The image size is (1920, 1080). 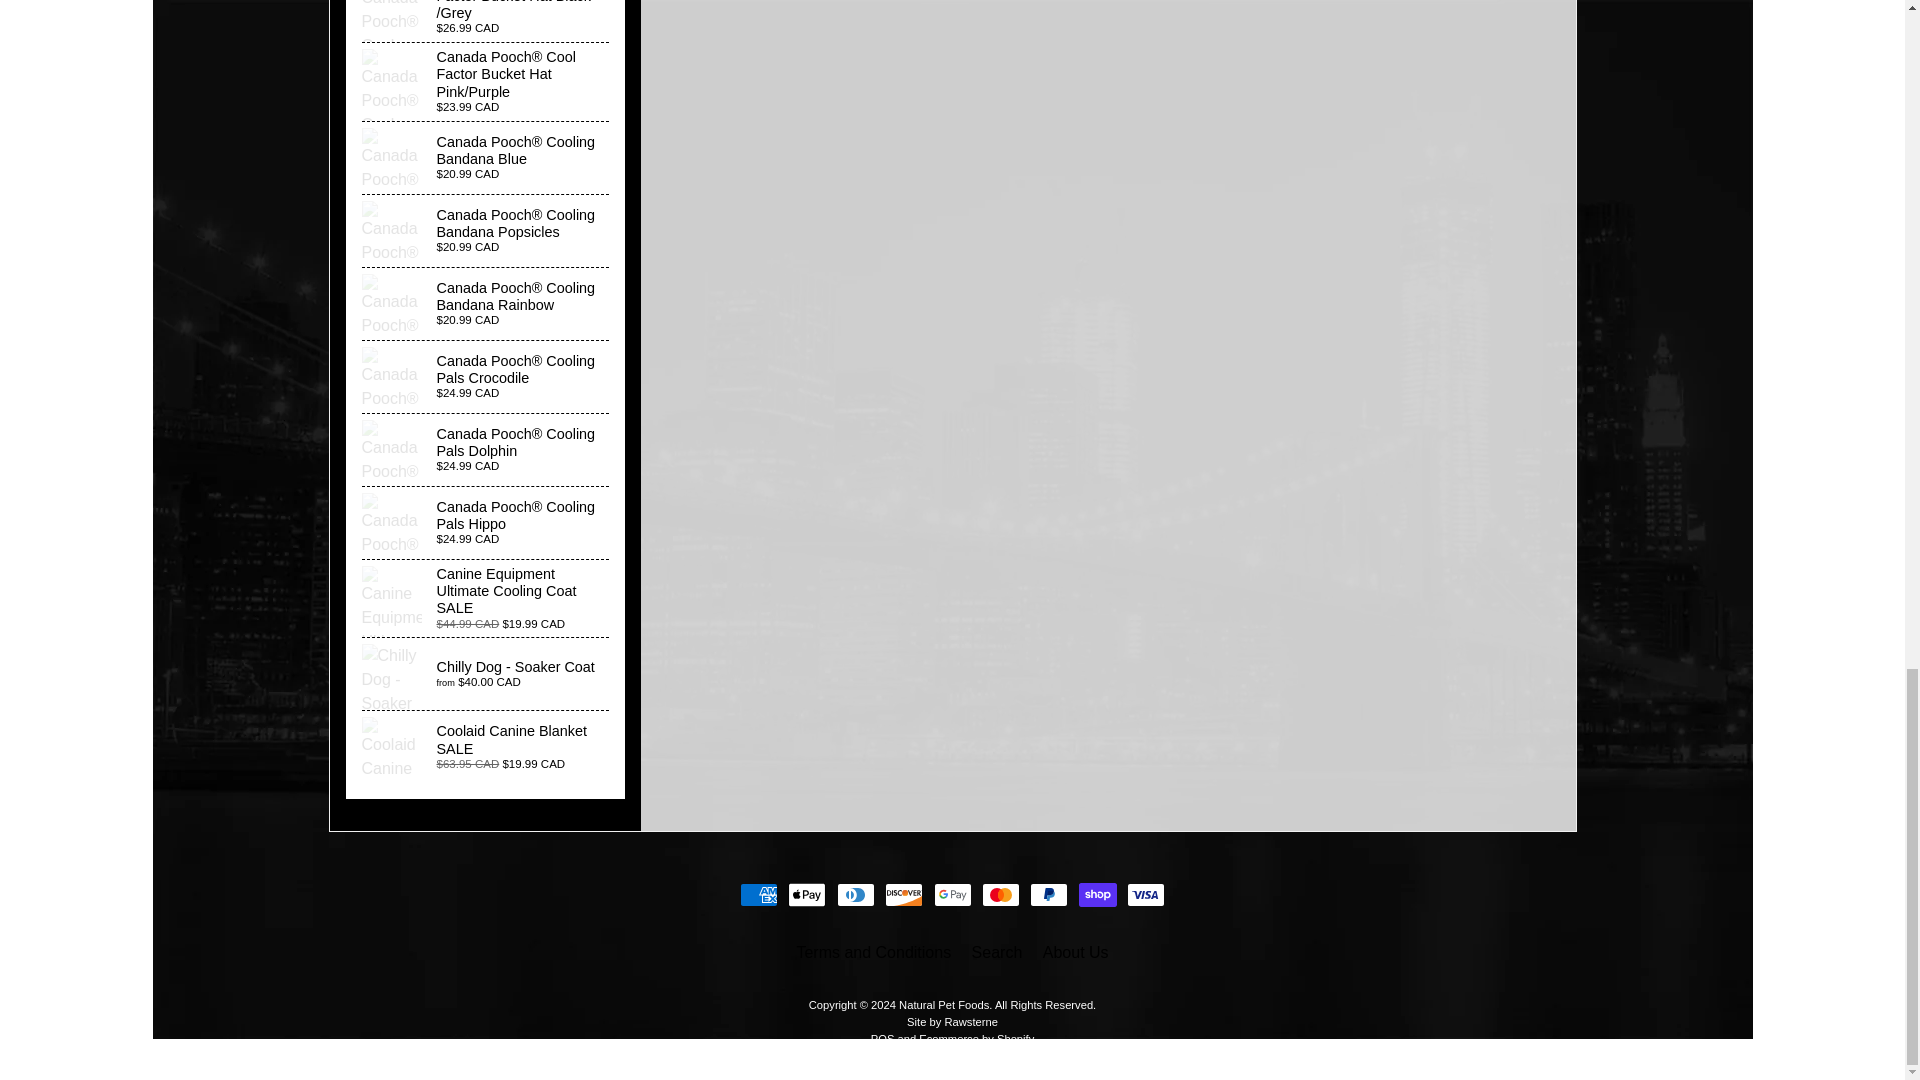 What do you see at coordinates (1146, 895) in the screenshot?
I see `Visa` at bounding box center [1146, 895].